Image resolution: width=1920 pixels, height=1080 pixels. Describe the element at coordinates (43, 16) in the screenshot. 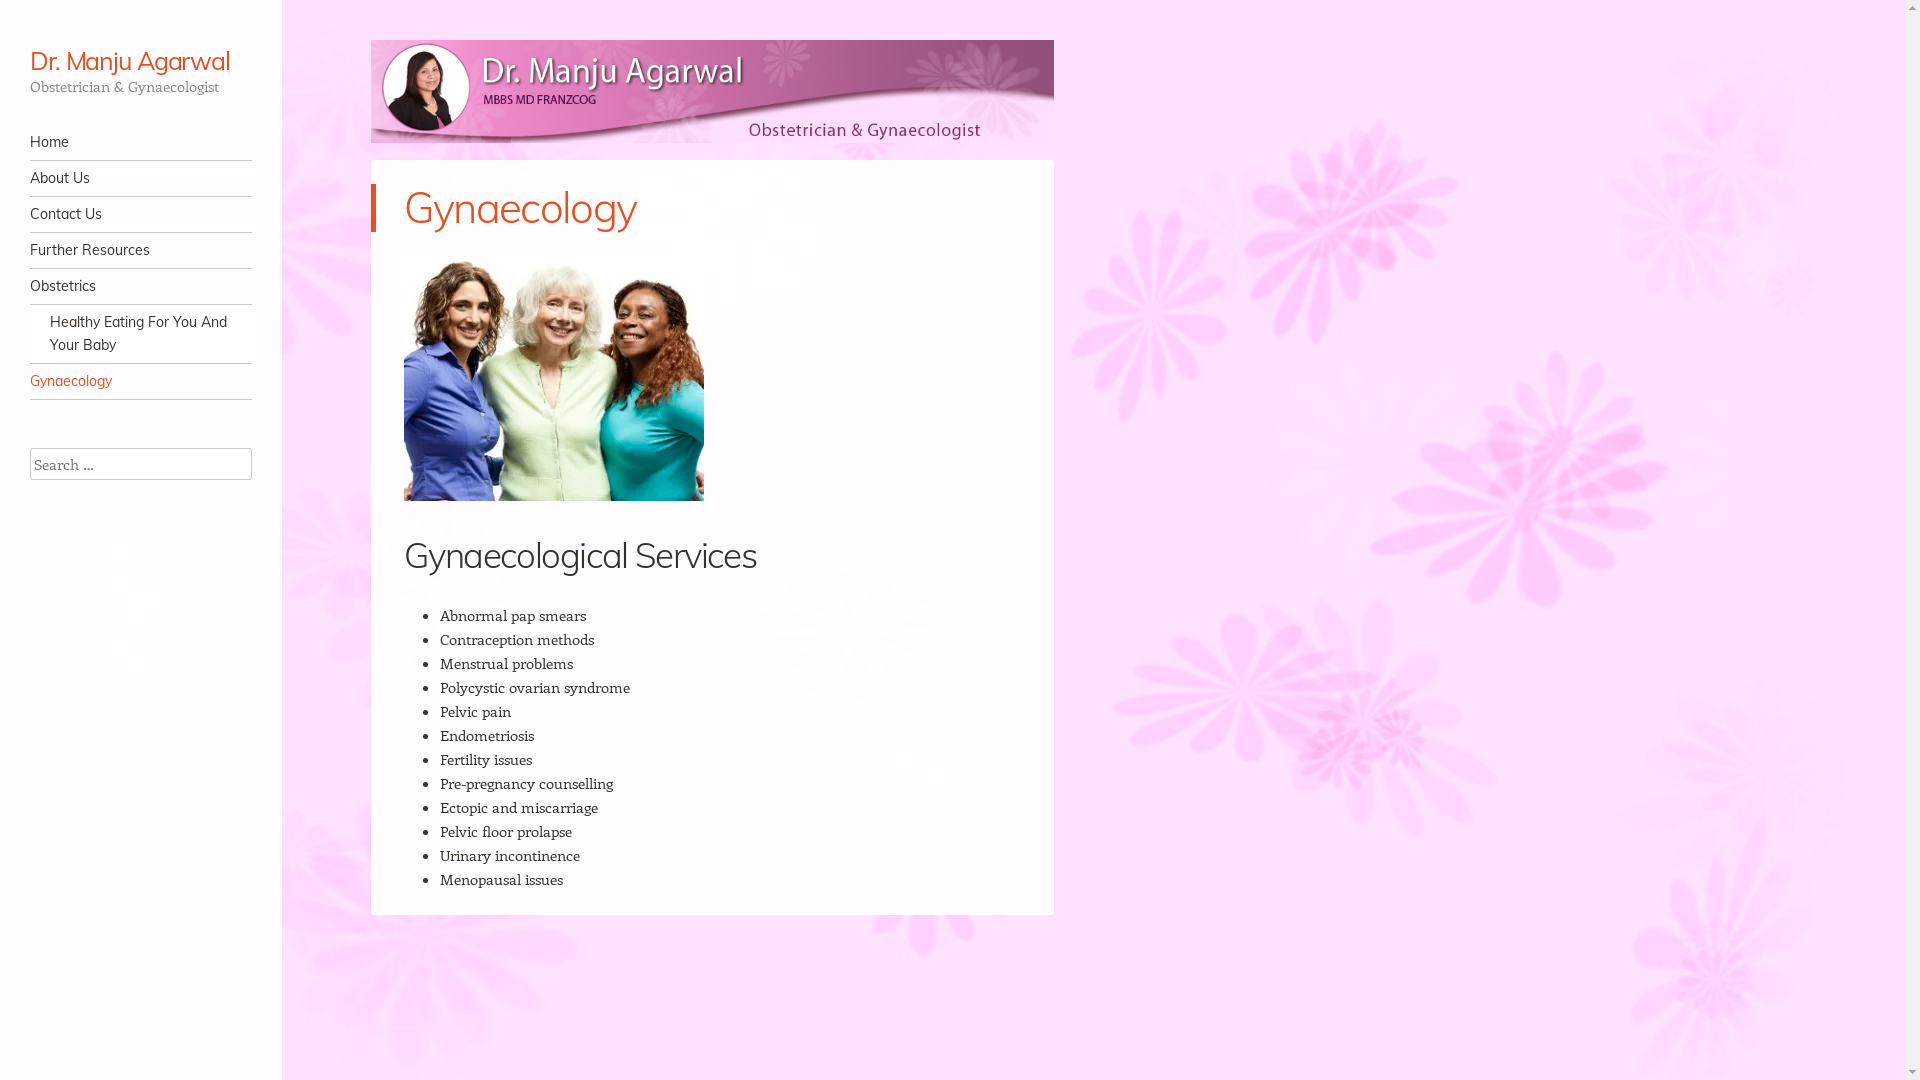

I see `Search` at that location.